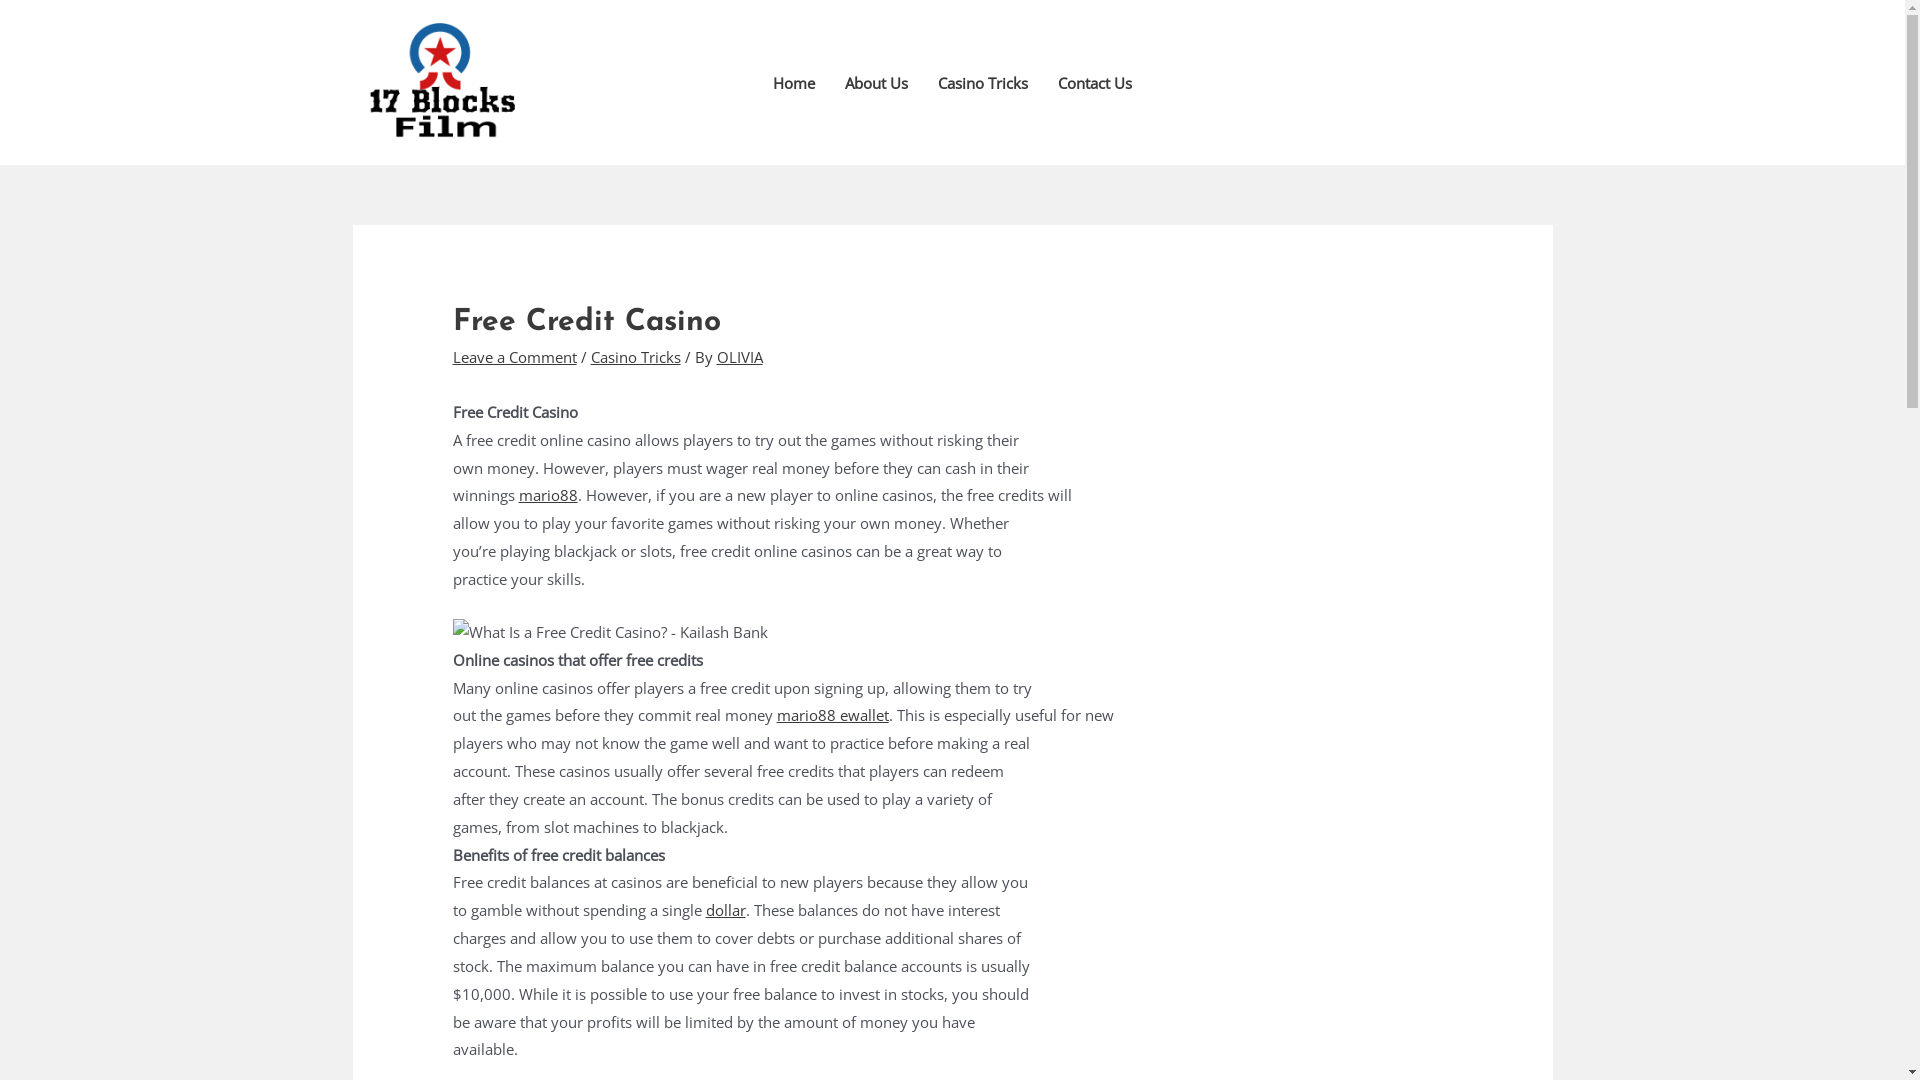 This screenshot has width=1920, height=1080. What do you see at coordinates (983, 83) in the screenshot?
I see `Casino Tricks` at bounding box center [983, 83].